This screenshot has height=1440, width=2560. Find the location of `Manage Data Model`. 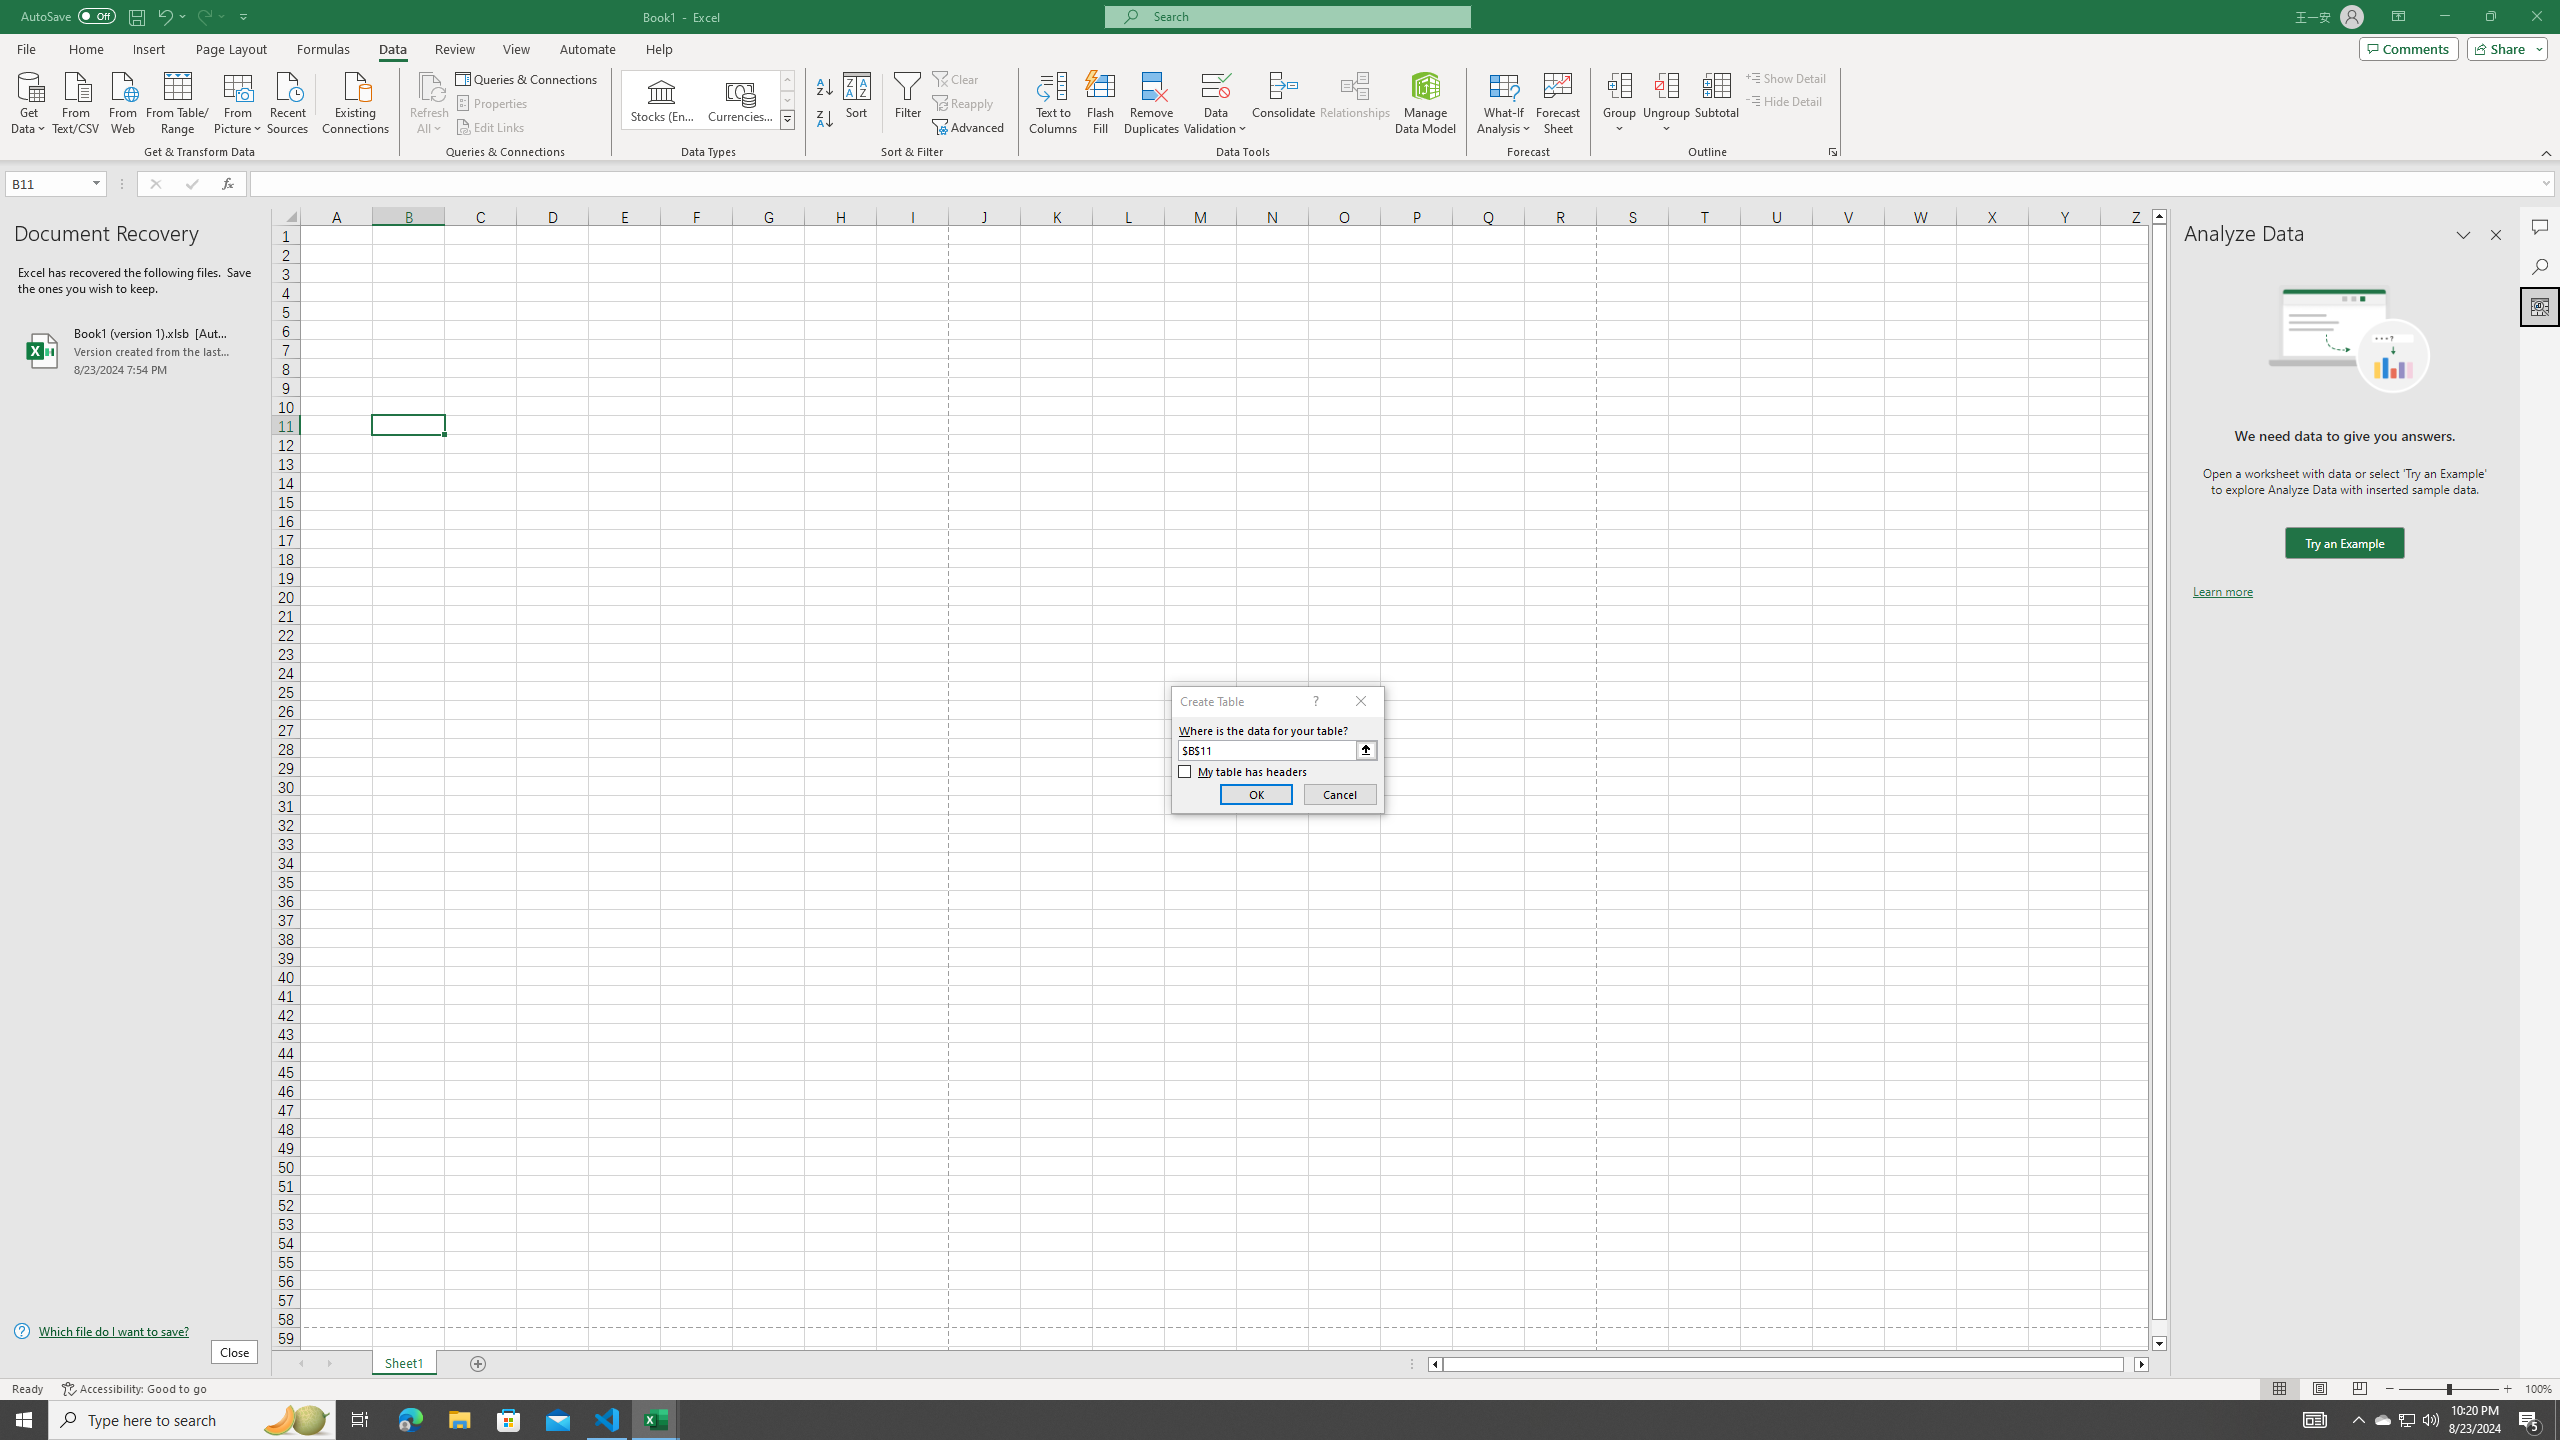

Manage Data Model is located at coordinates (1426, 103).